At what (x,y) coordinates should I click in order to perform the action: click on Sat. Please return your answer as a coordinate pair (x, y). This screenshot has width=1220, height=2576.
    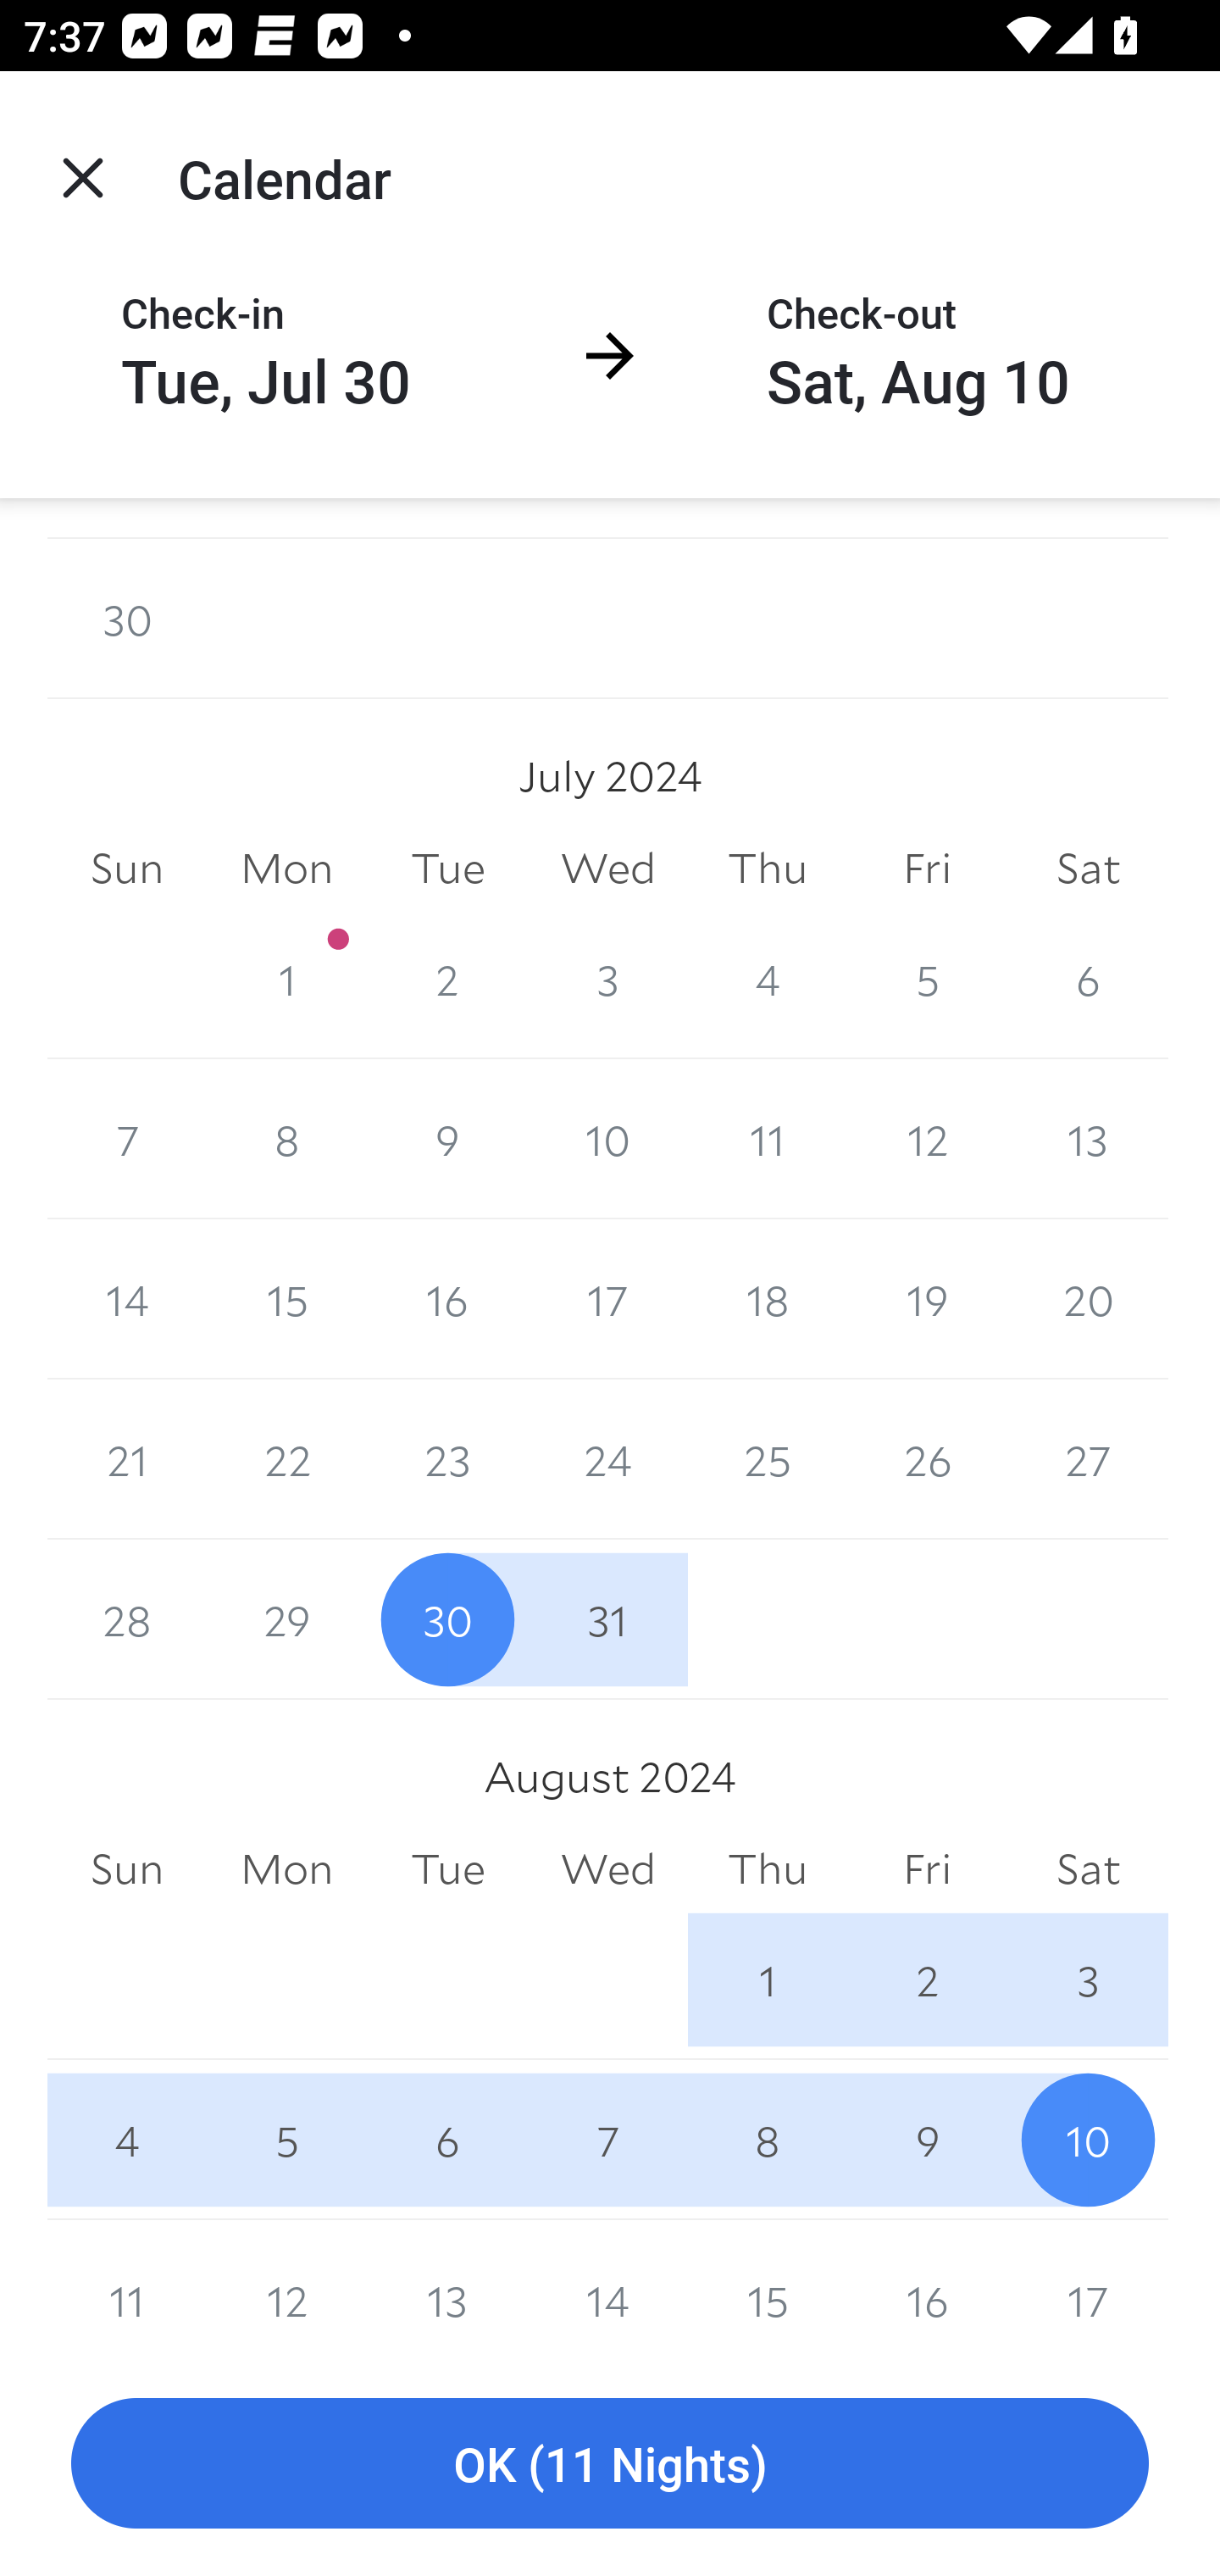
    Looking at the image, I should click on (1088, 868).